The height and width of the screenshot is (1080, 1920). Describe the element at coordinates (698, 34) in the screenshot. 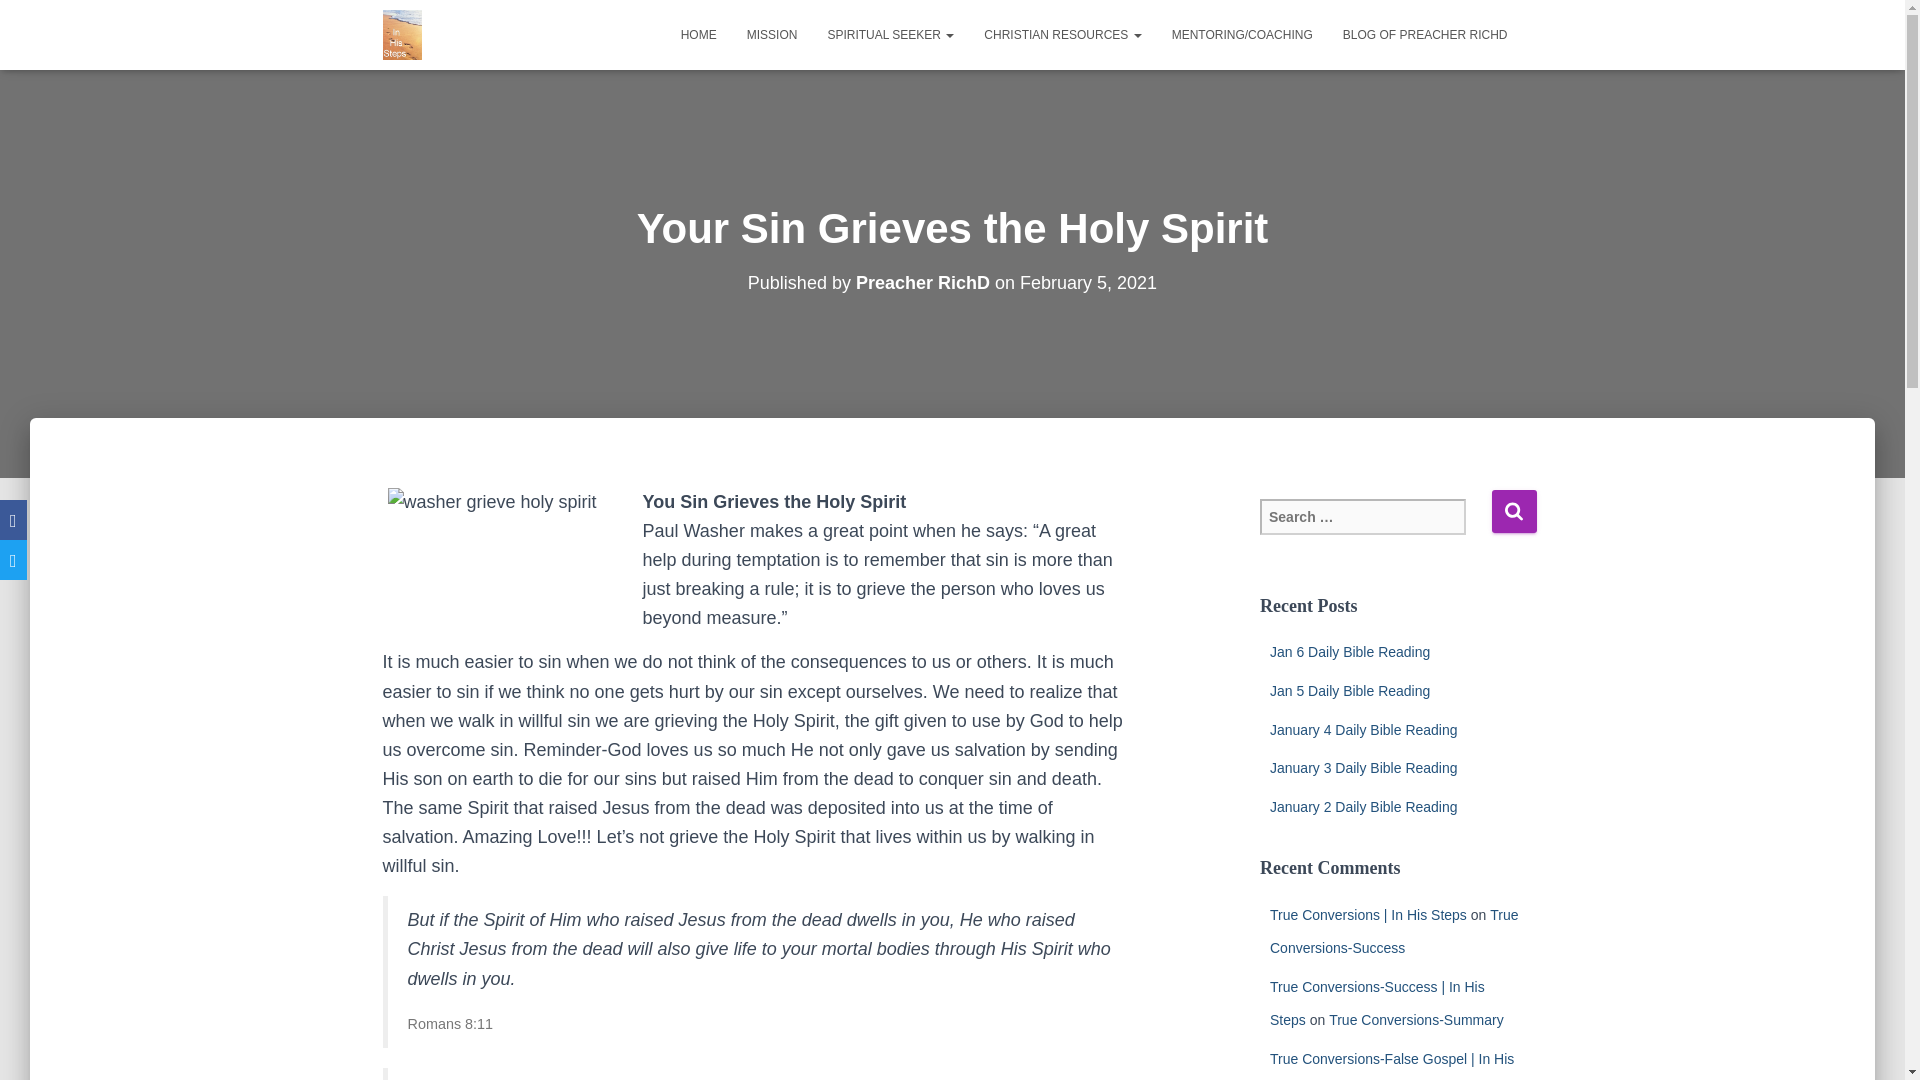

I see `HOME` at that location.